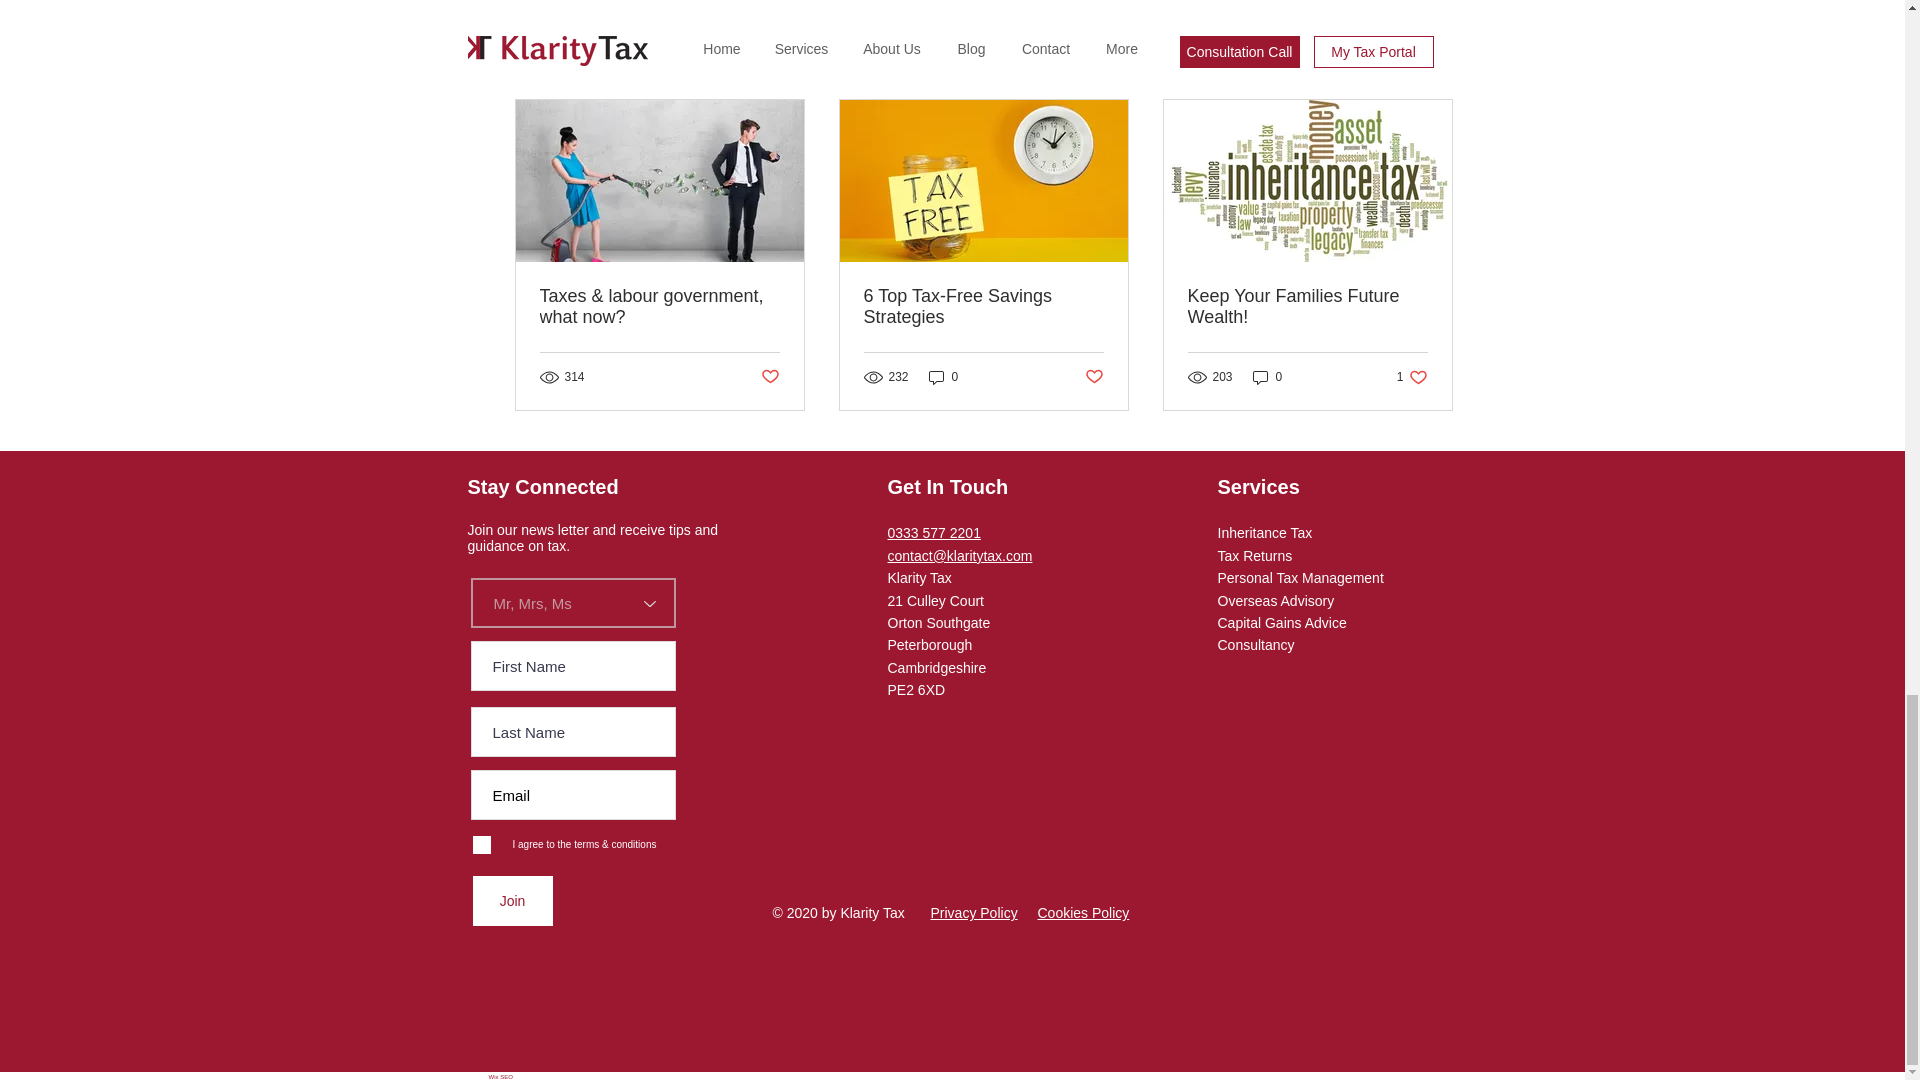  Describe the element at coordinates (1308, 307) in the screenshot. I see `Keep Your Families Future Wealth!` at that location.